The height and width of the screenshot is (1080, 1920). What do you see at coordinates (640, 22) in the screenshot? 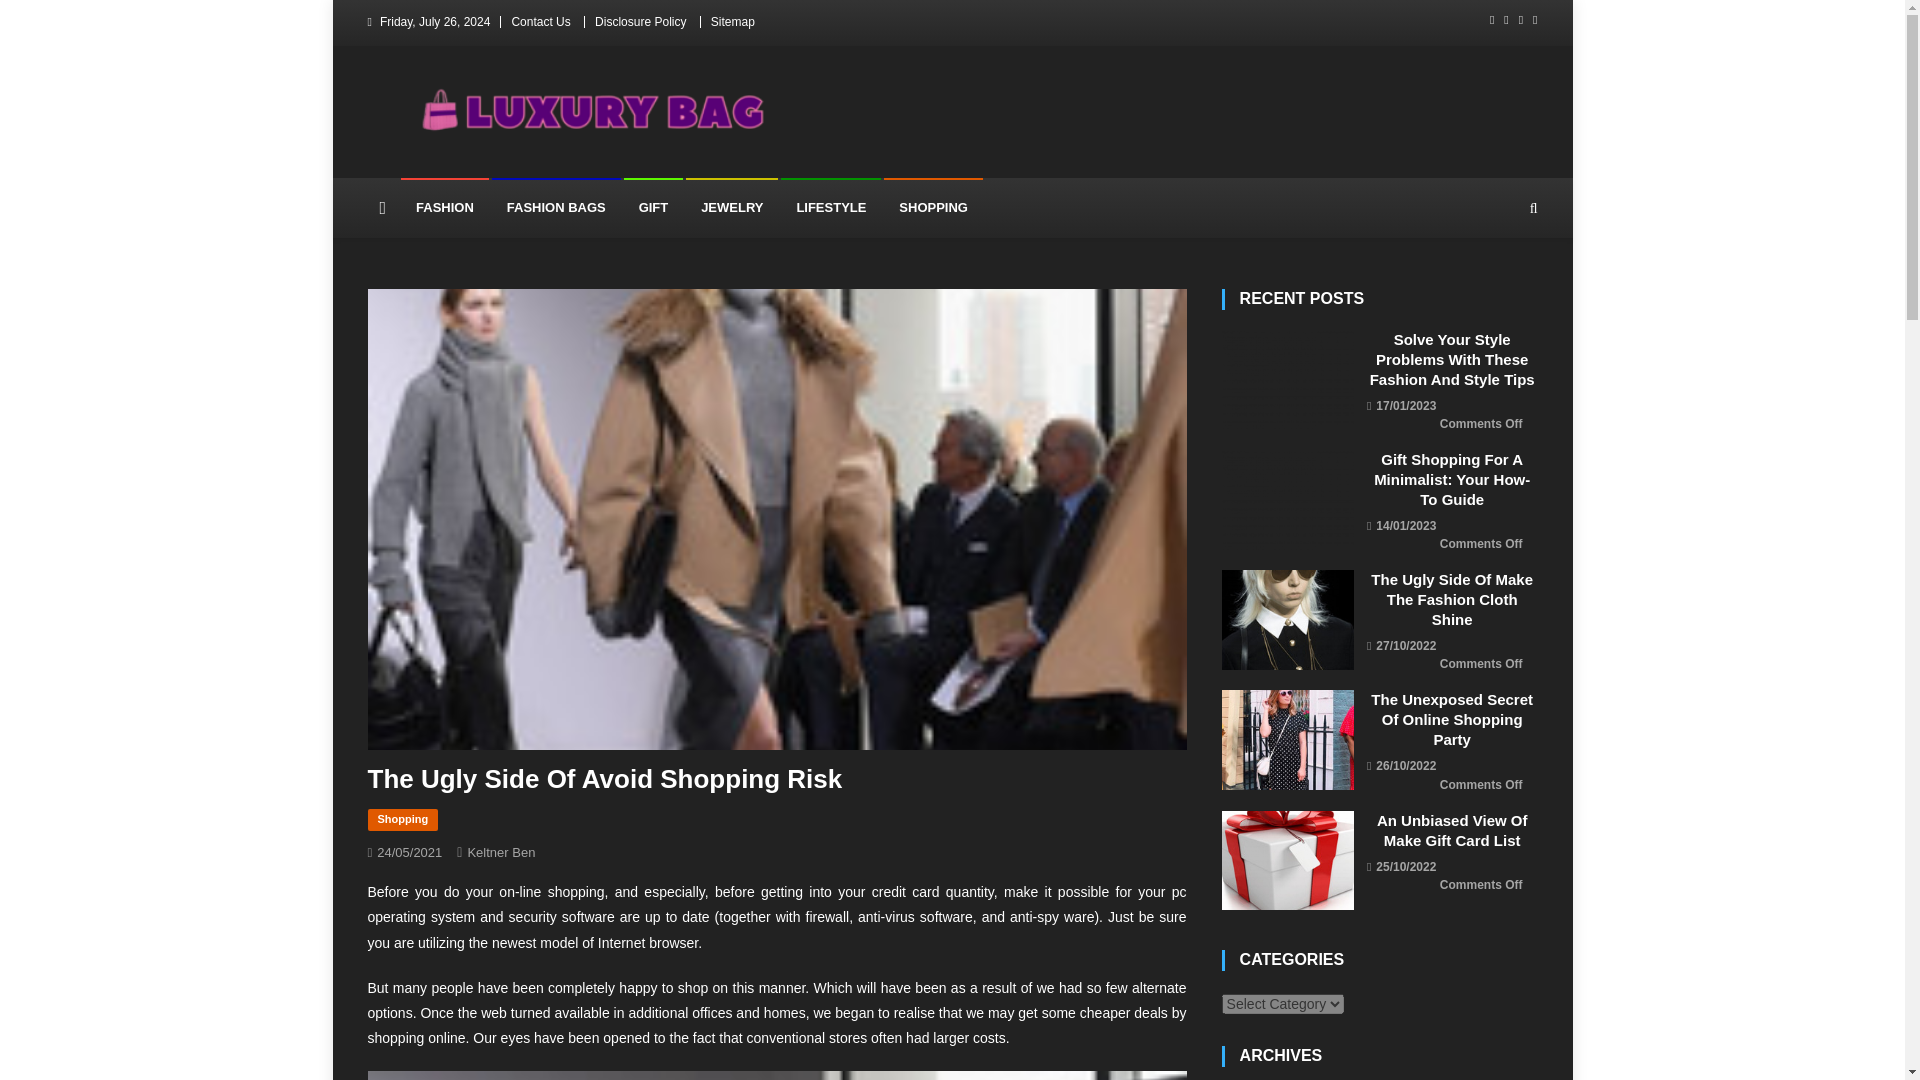
I see `Disclosure Policy` at bounding box center [640, 22].